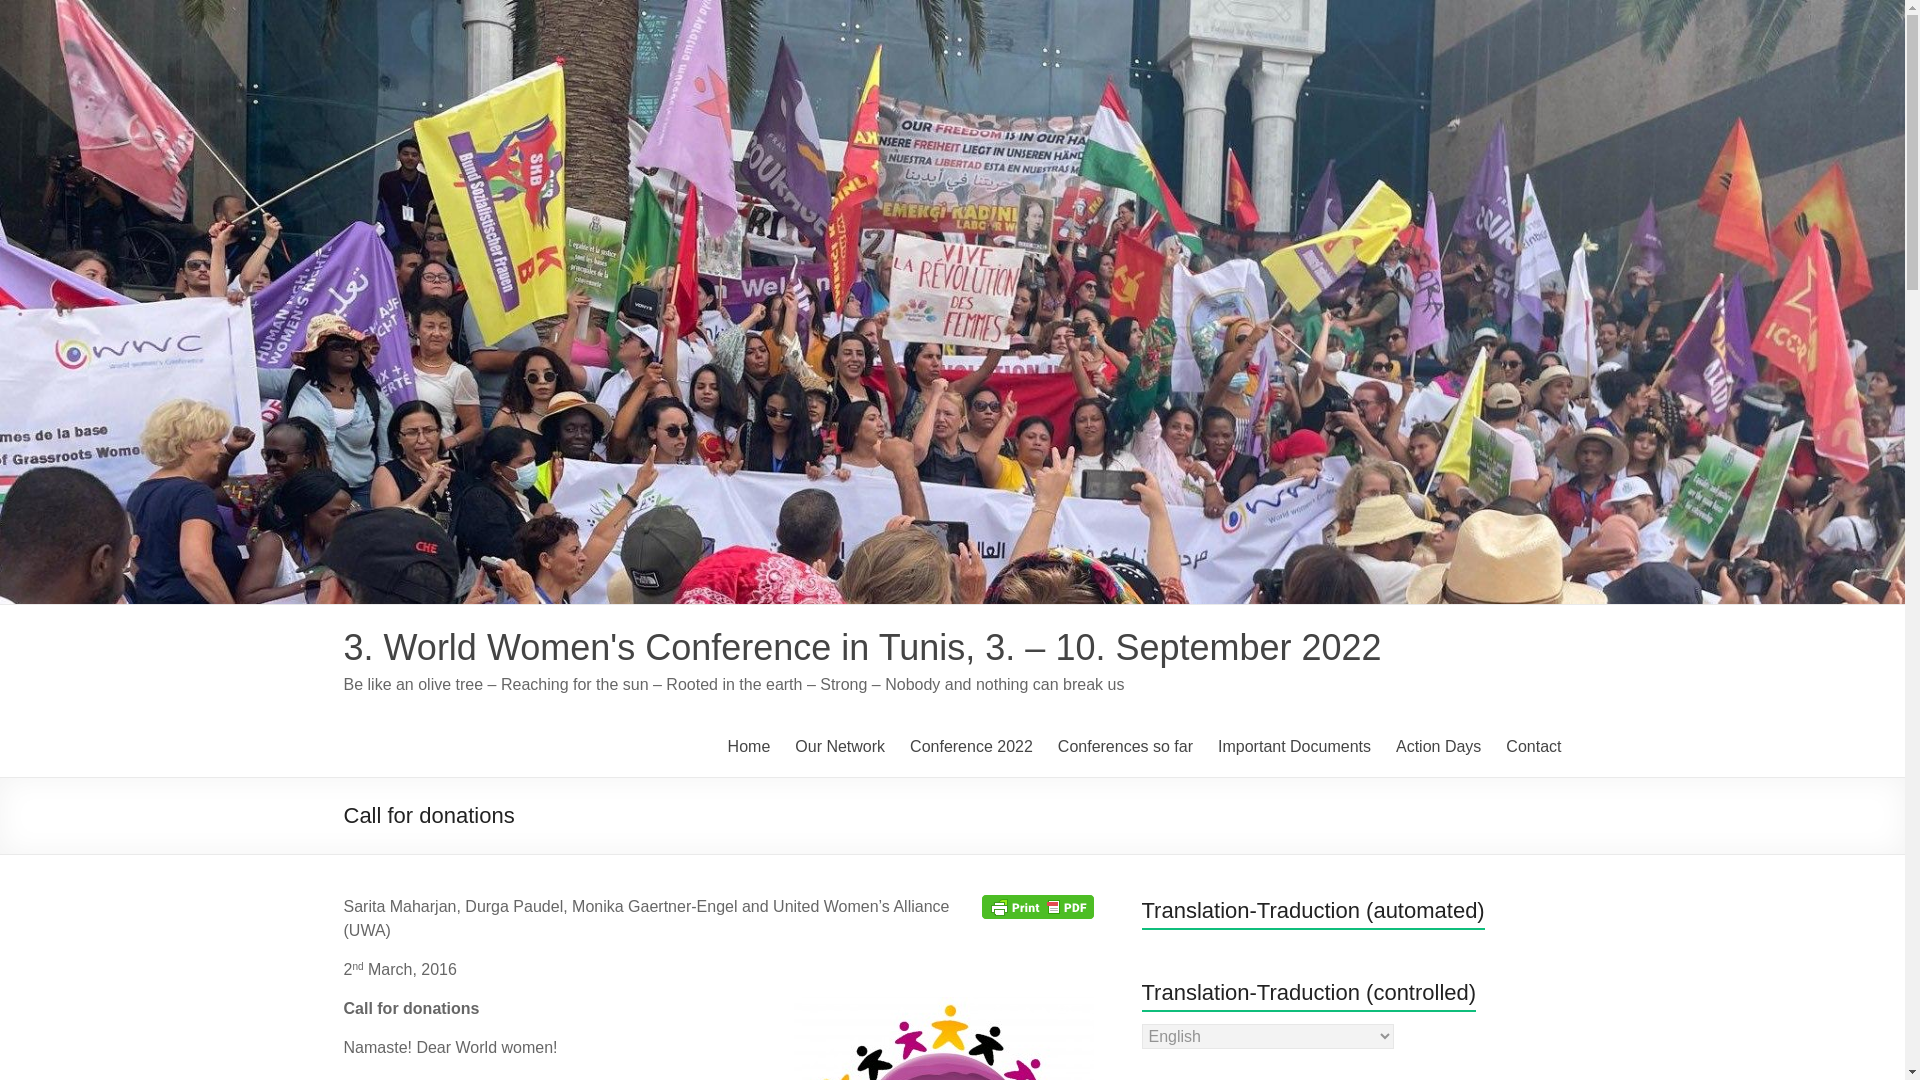 The image size is (1920, 1080). What do you see at coordinates (1532, 747) in the screenshot?
I see `Contact` at bounding box center [1532, 747].